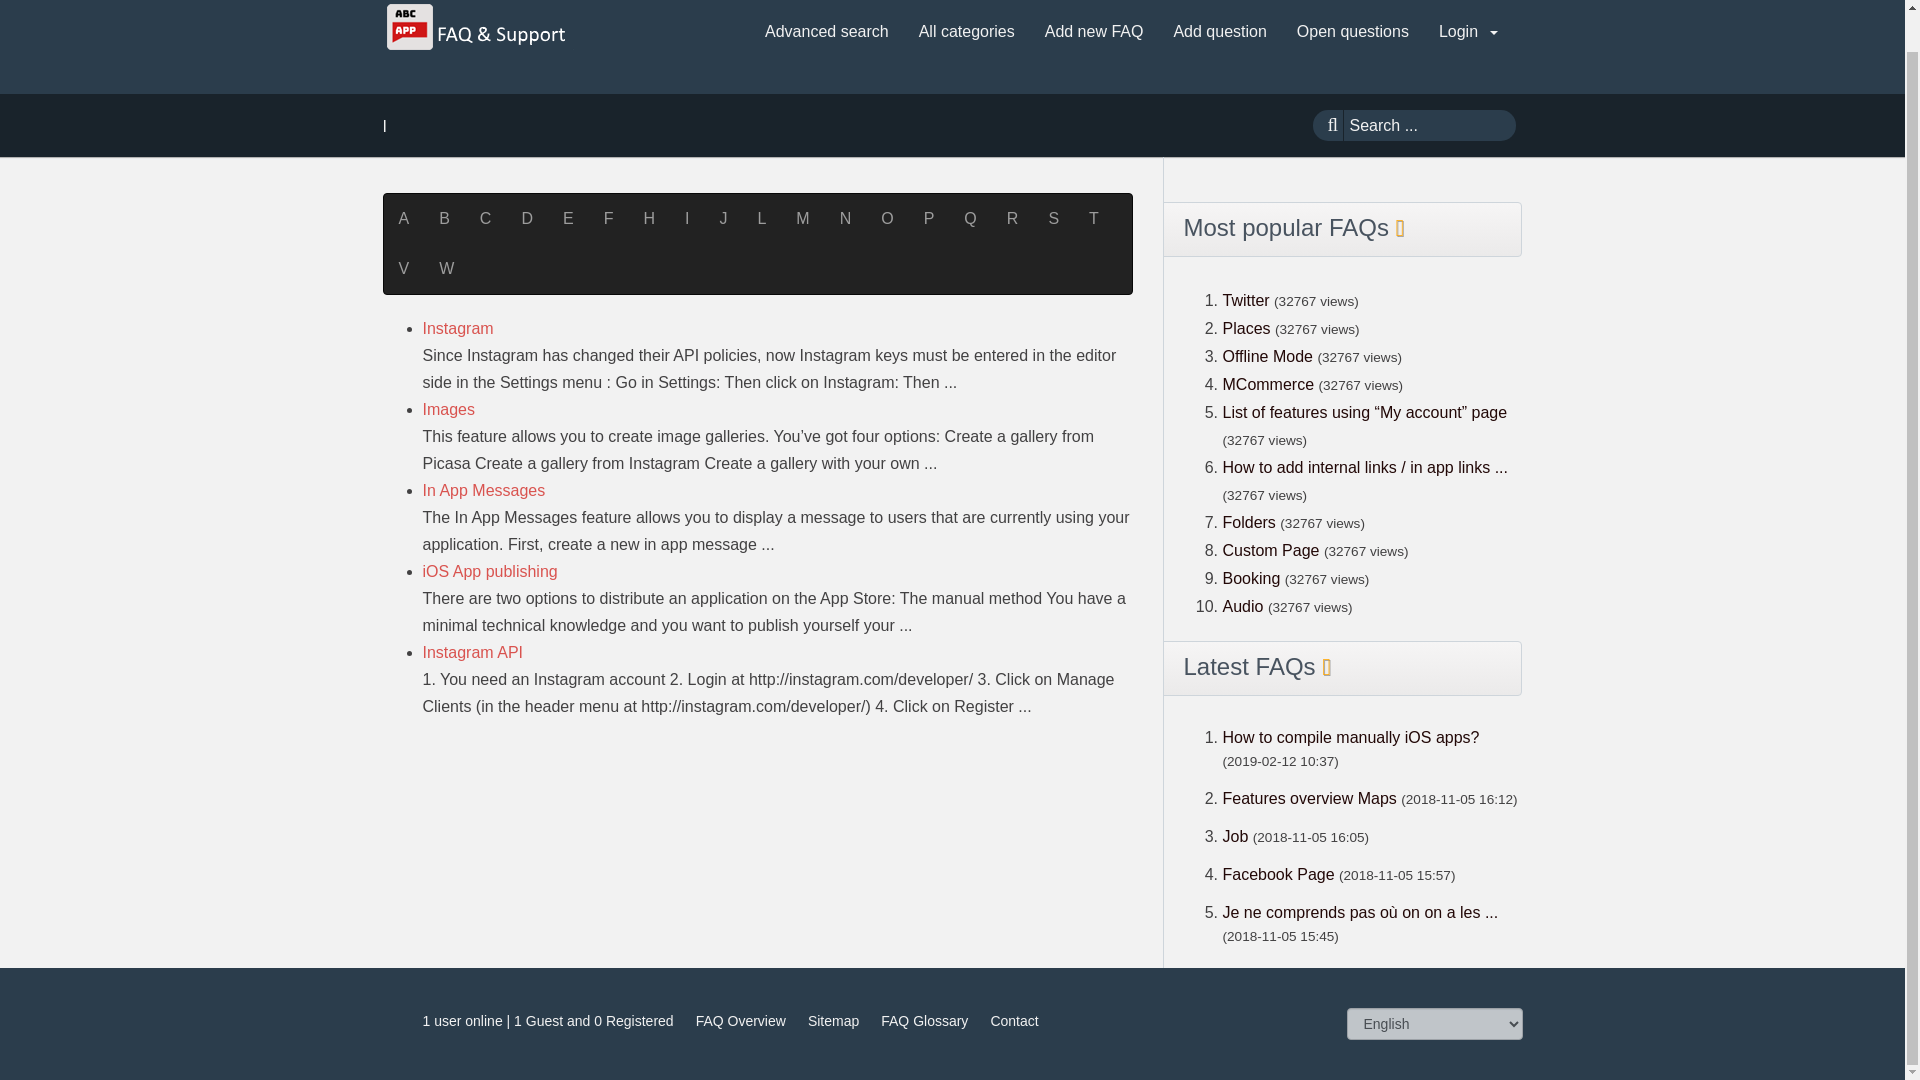  What do you see at coordinates (448, 408) in the screenshot?
I see `Images` at bounding box center [448, 408].